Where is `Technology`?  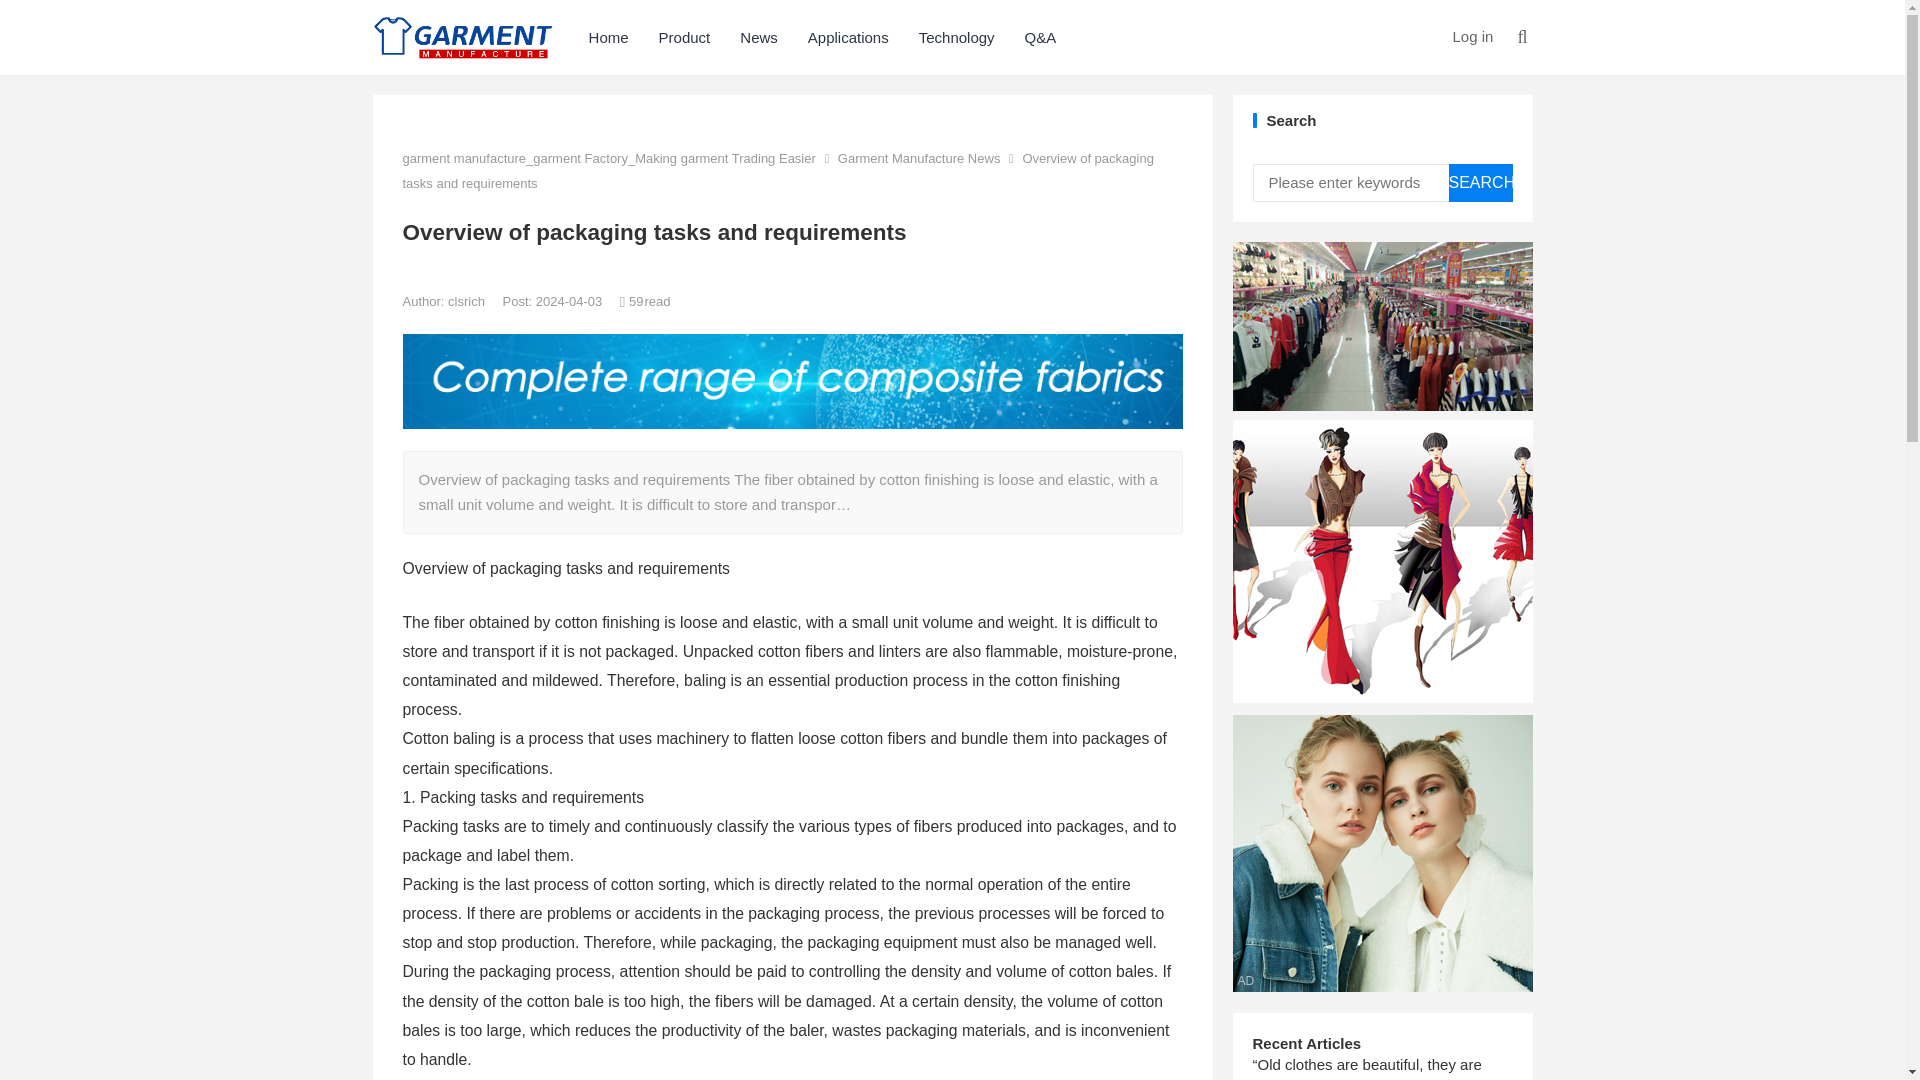 Technology is located at coordinates (956, 37).